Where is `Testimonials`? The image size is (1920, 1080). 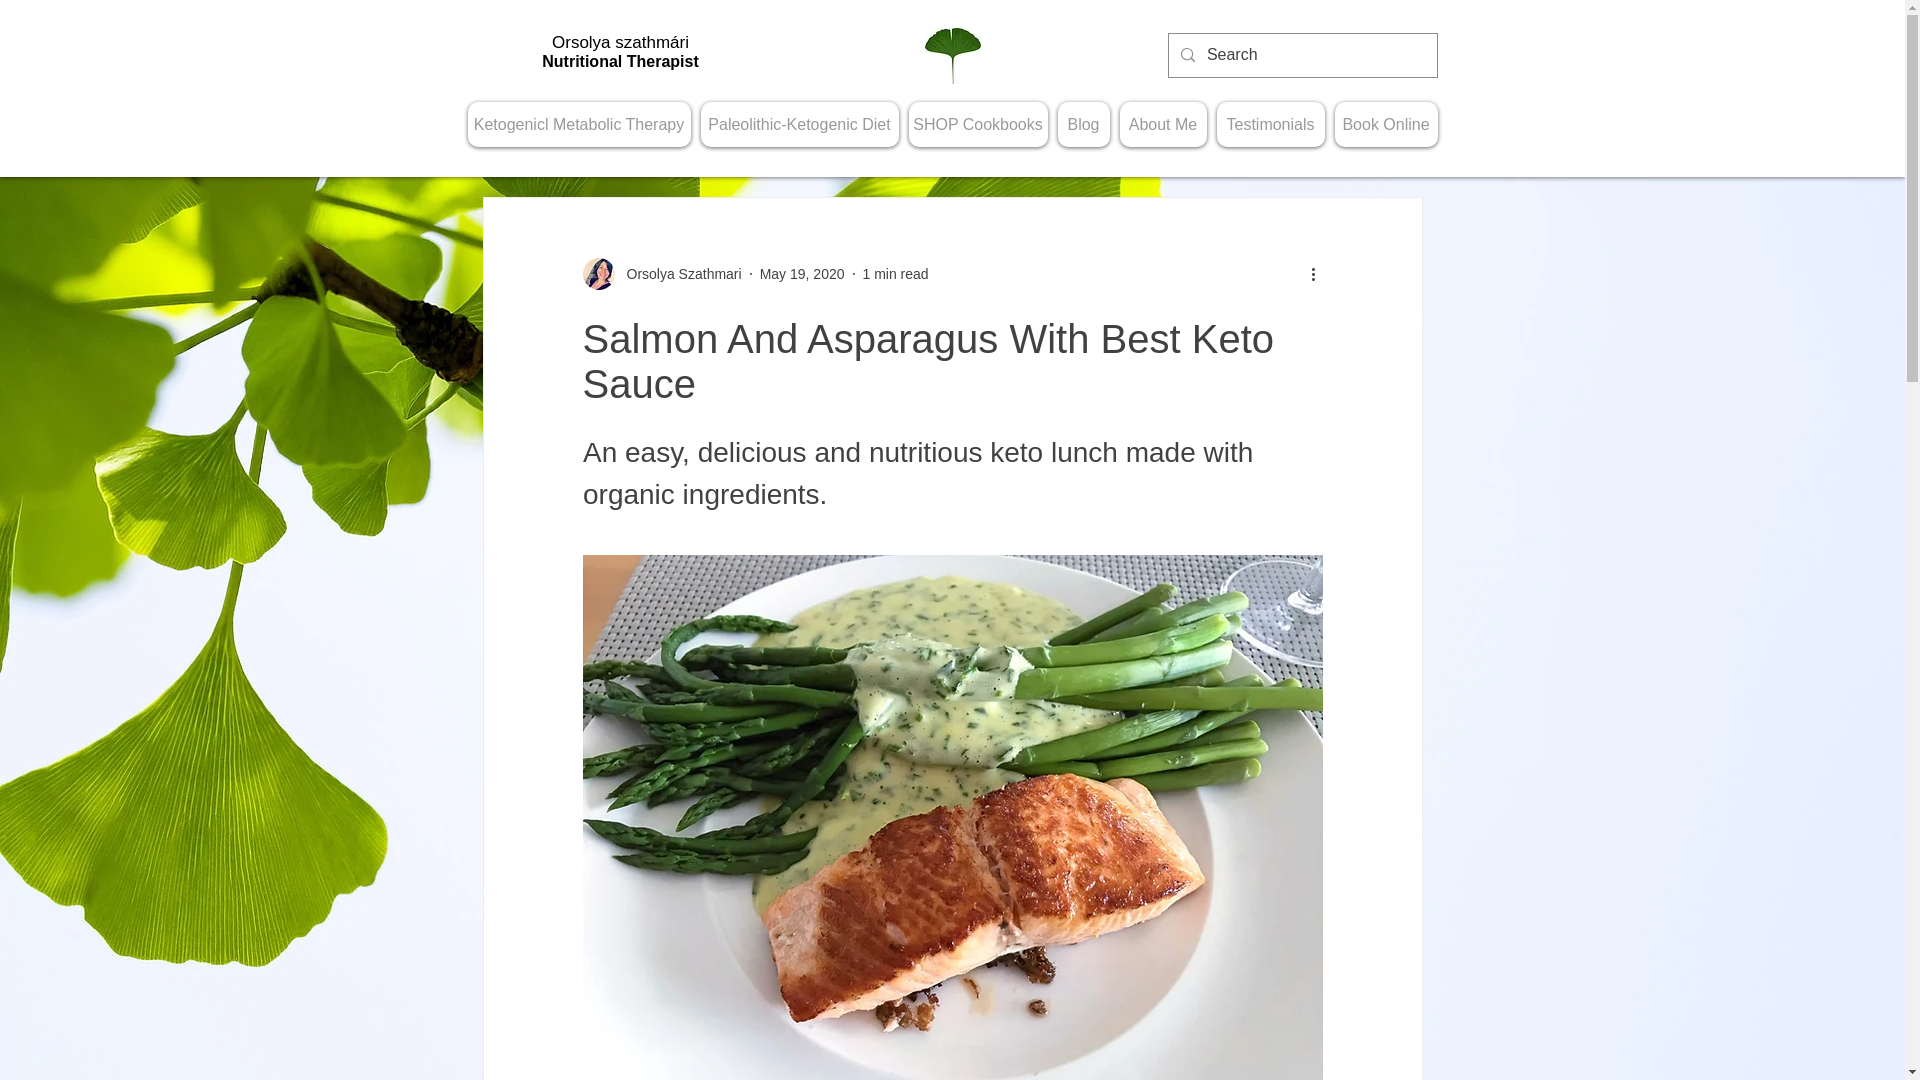
Testimonials is located at coordinates (1270, 124).